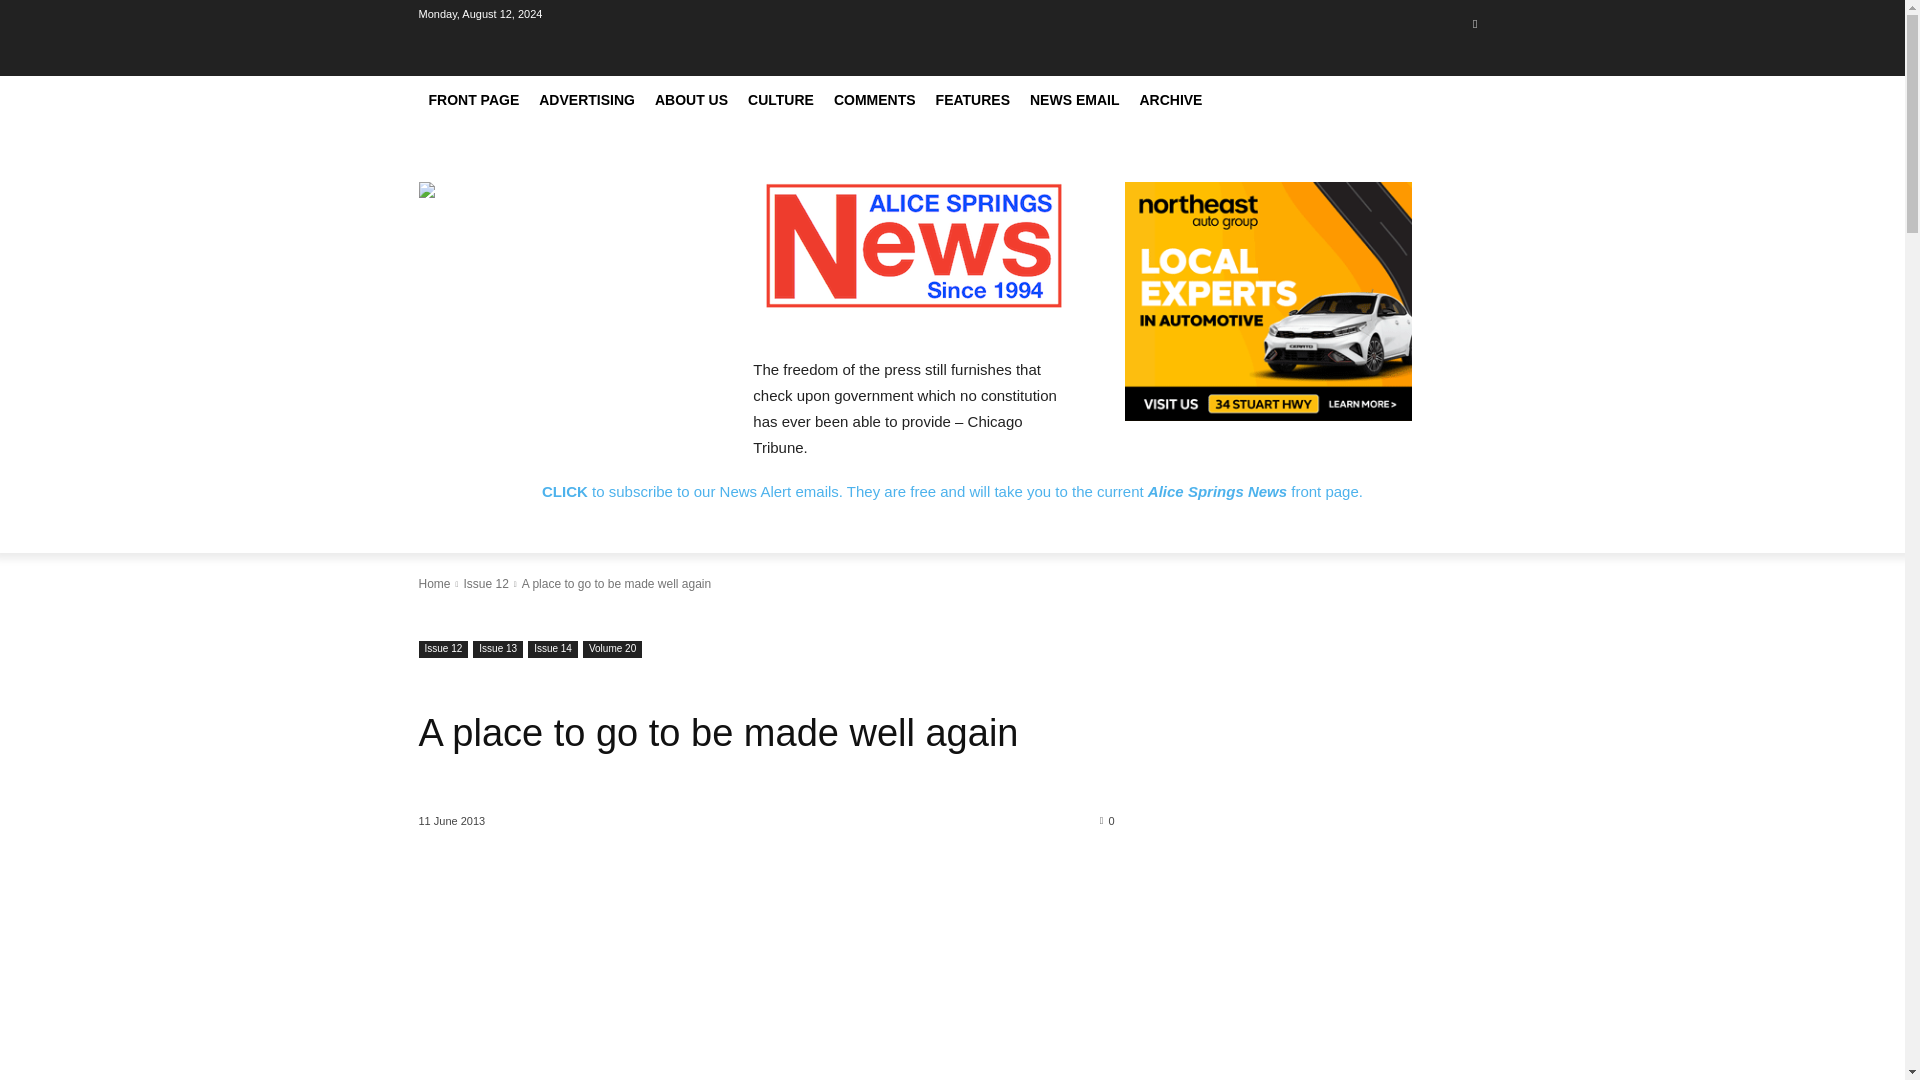 The width and height of the screenshot is (1920, 1080). What do you see at coordinates (972, 100) in the screenshot?
I see `FEATURES` at bounding box center [972, 100].